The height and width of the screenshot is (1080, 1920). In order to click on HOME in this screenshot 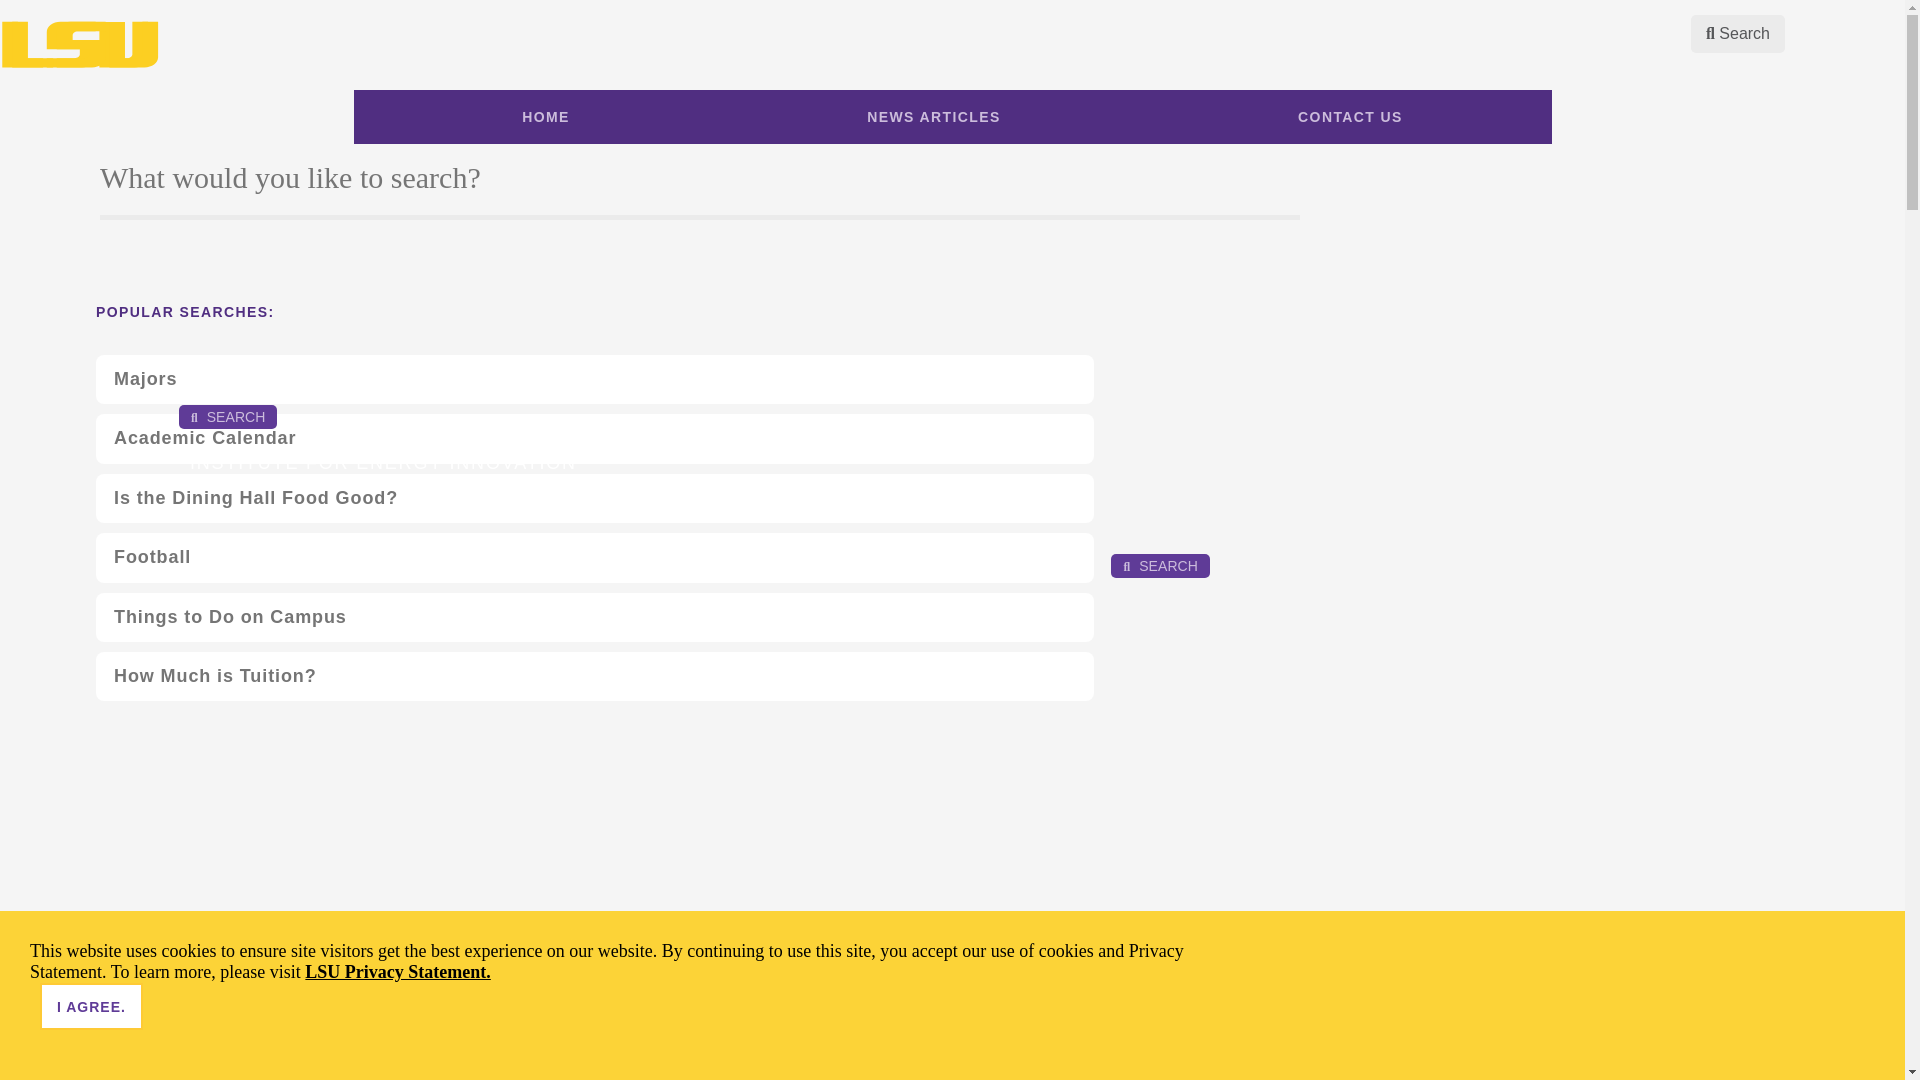, I will do `click(546, 116)`.